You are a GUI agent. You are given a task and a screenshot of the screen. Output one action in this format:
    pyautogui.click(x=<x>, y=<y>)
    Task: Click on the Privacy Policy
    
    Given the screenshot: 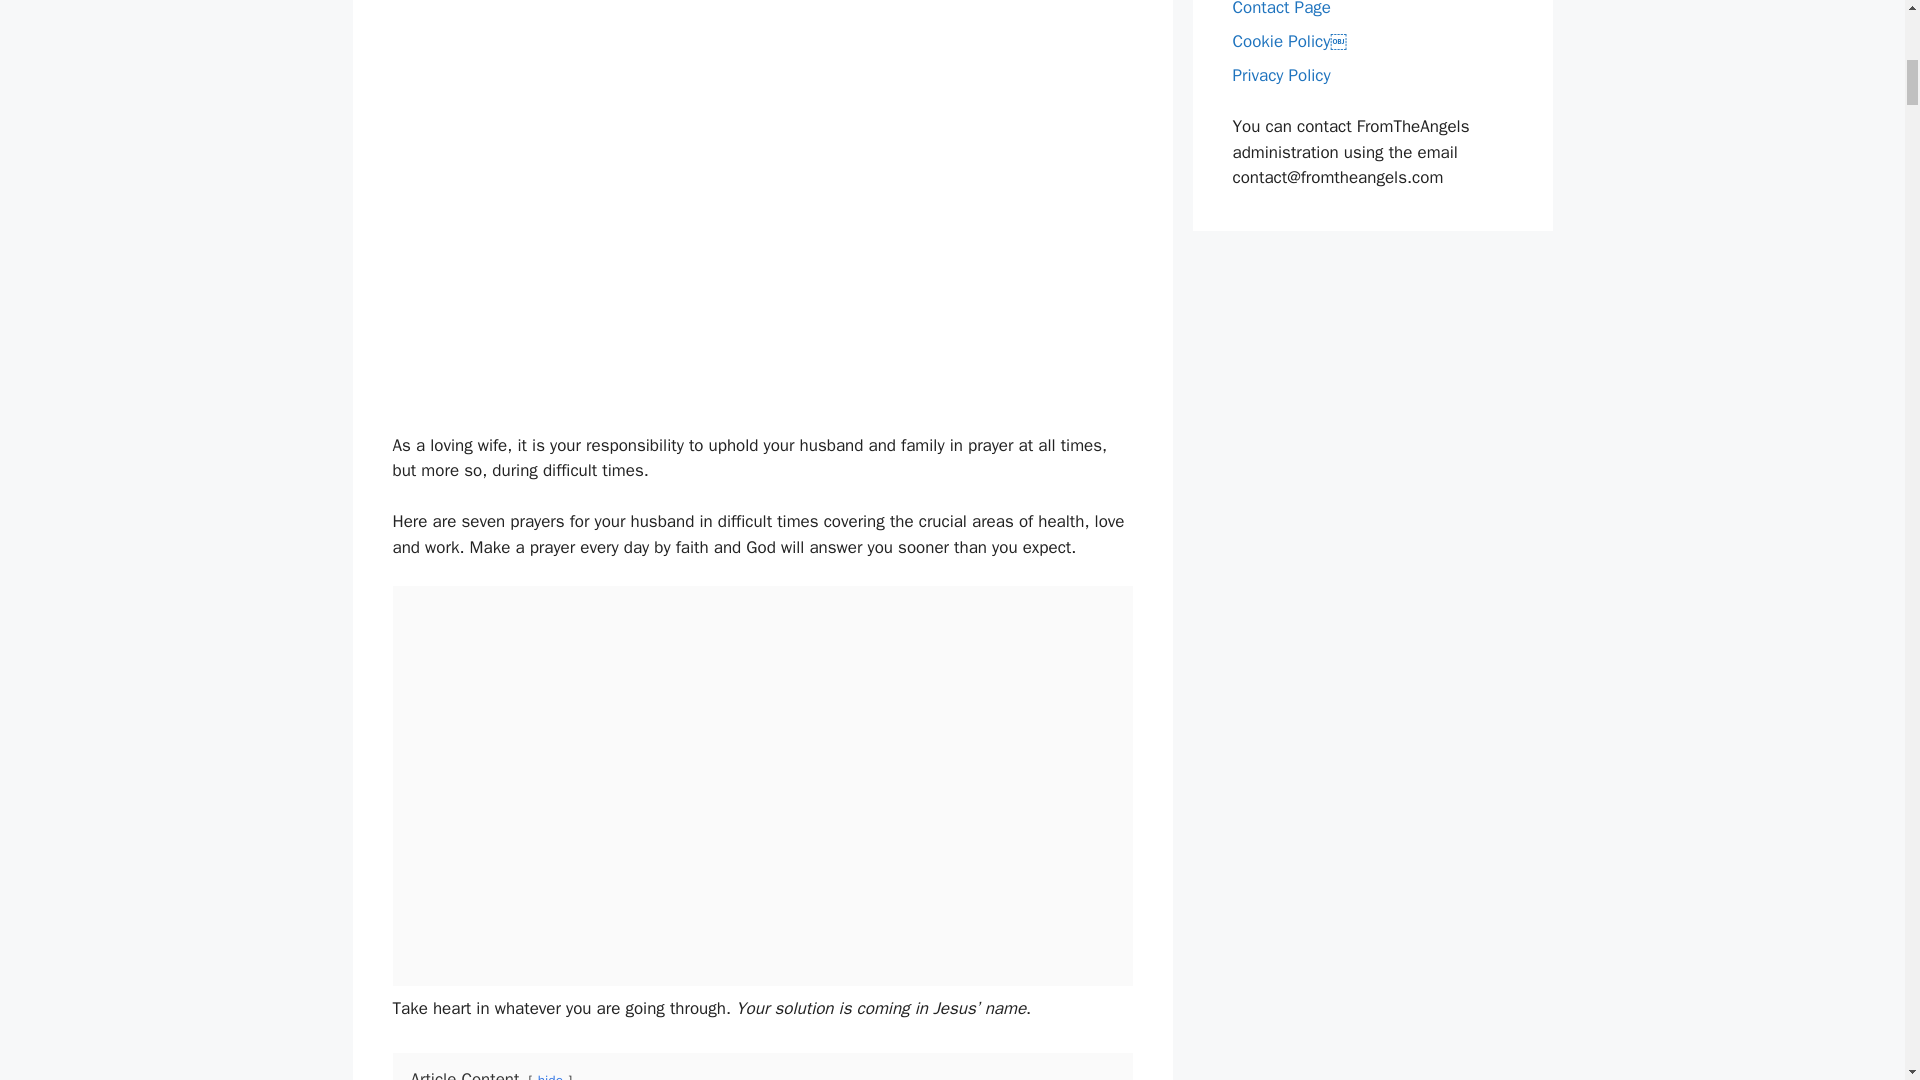 What is the action you would take?
    pyautogui.click(x=1281, y=75)
    